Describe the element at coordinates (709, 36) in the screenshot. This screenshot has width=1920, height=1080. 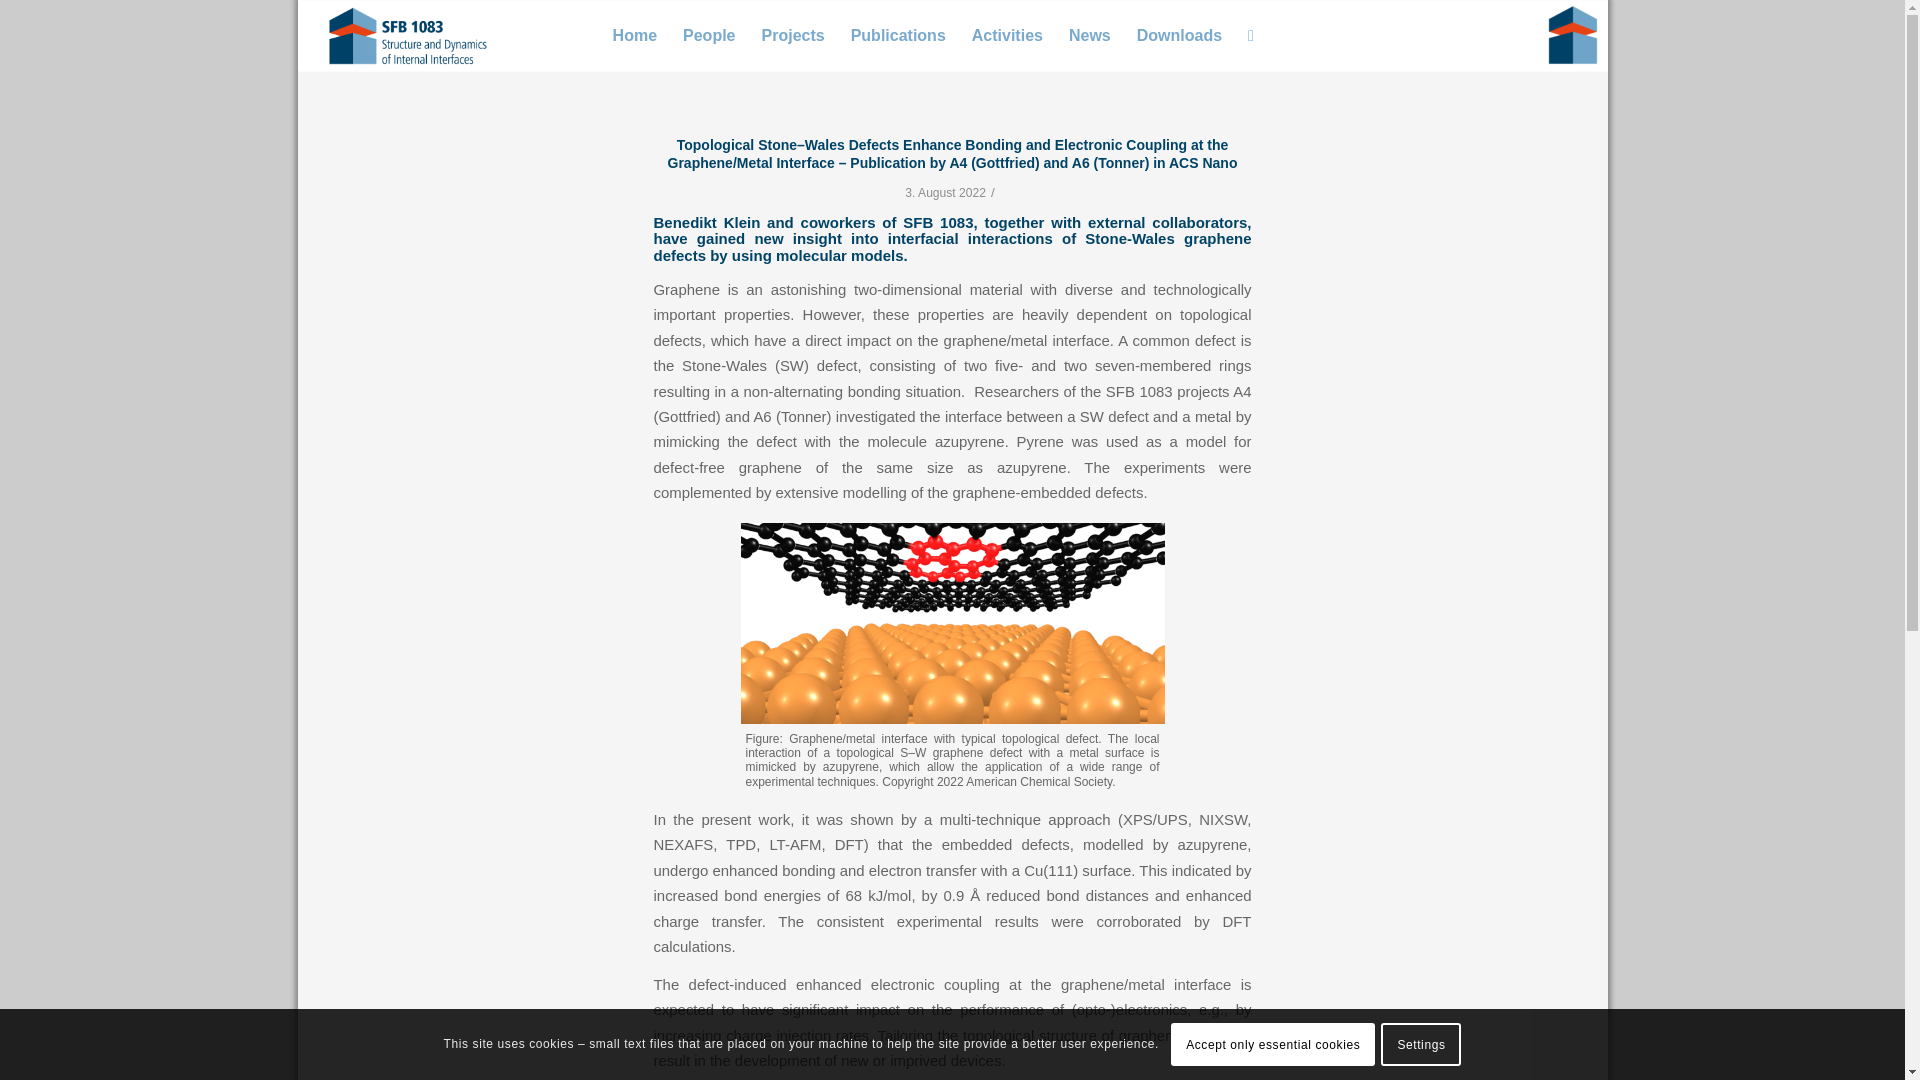
I see `People` at that location.